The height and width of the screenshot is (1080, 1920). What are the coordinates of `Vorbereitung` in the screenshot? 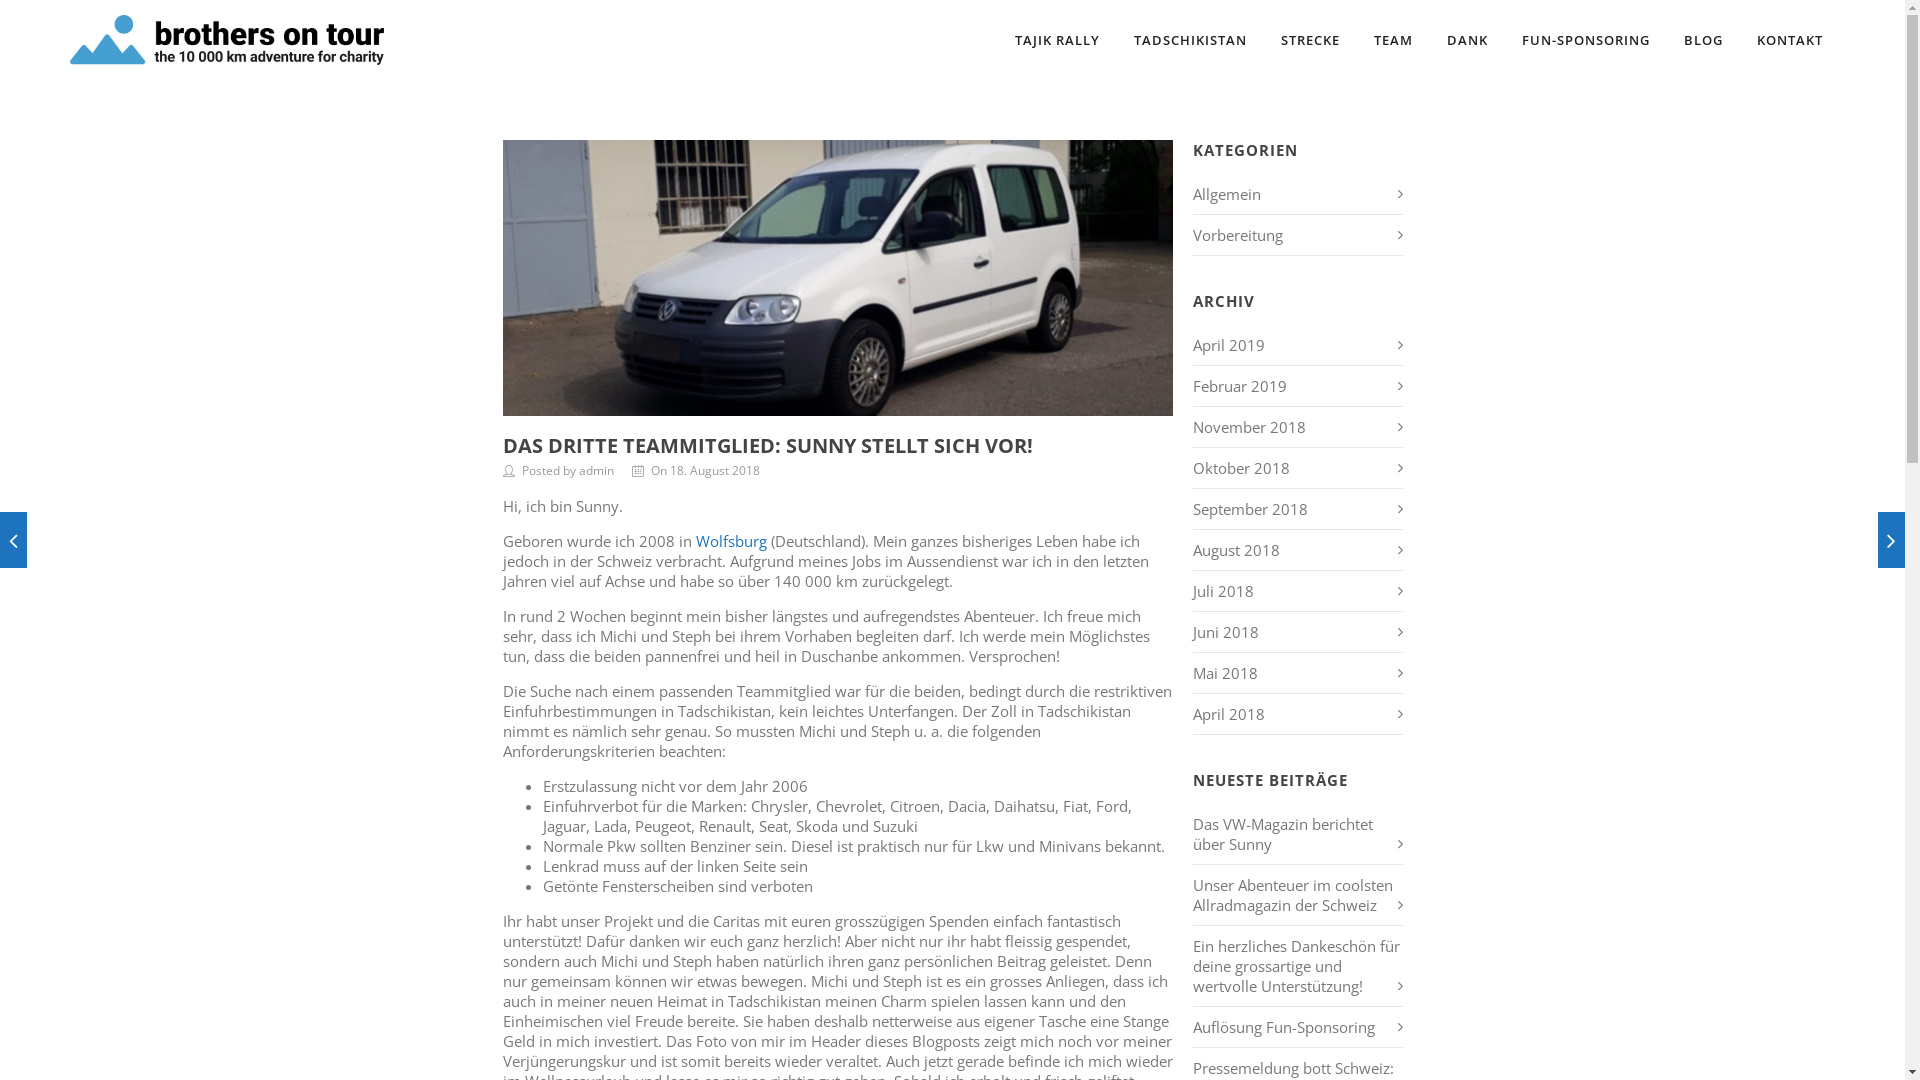 It's located at (1237, 235).